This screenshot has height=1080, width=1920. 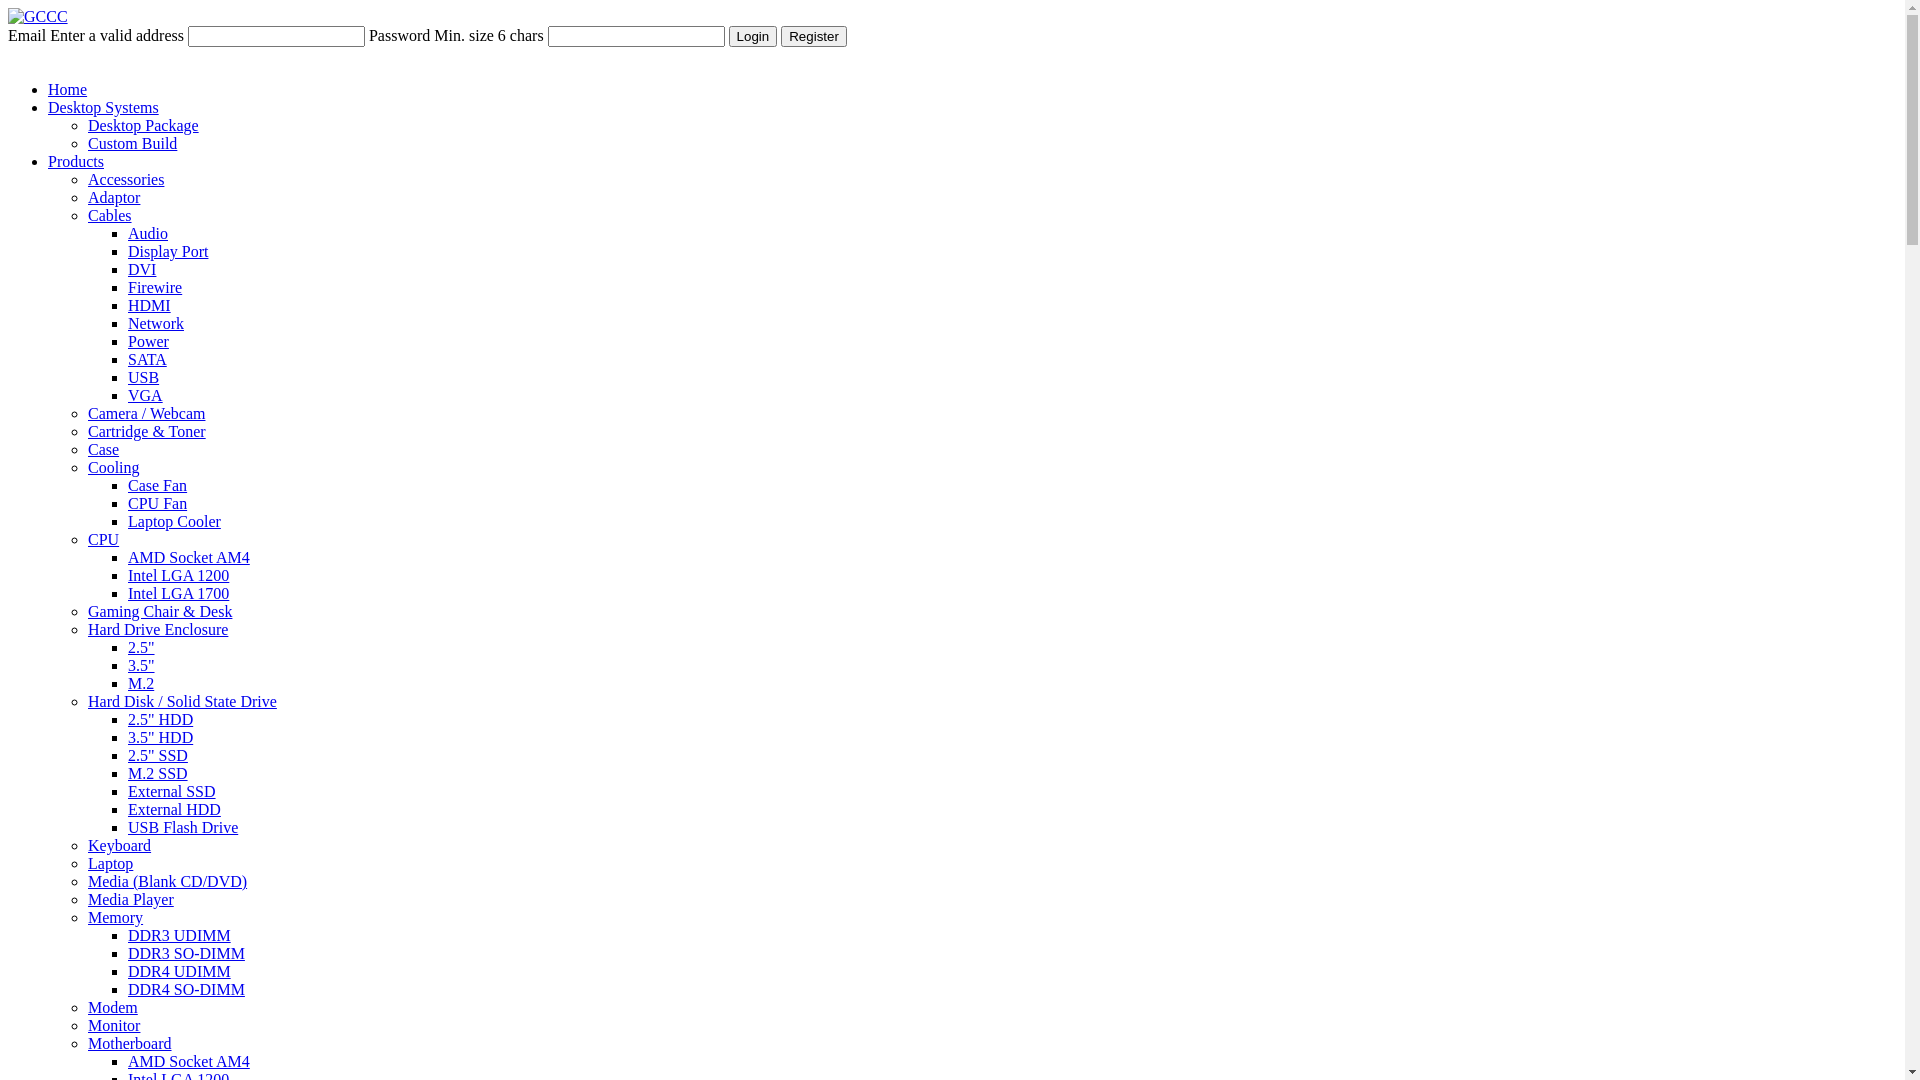 I want to click on VGA, so click(x=146, y=396).